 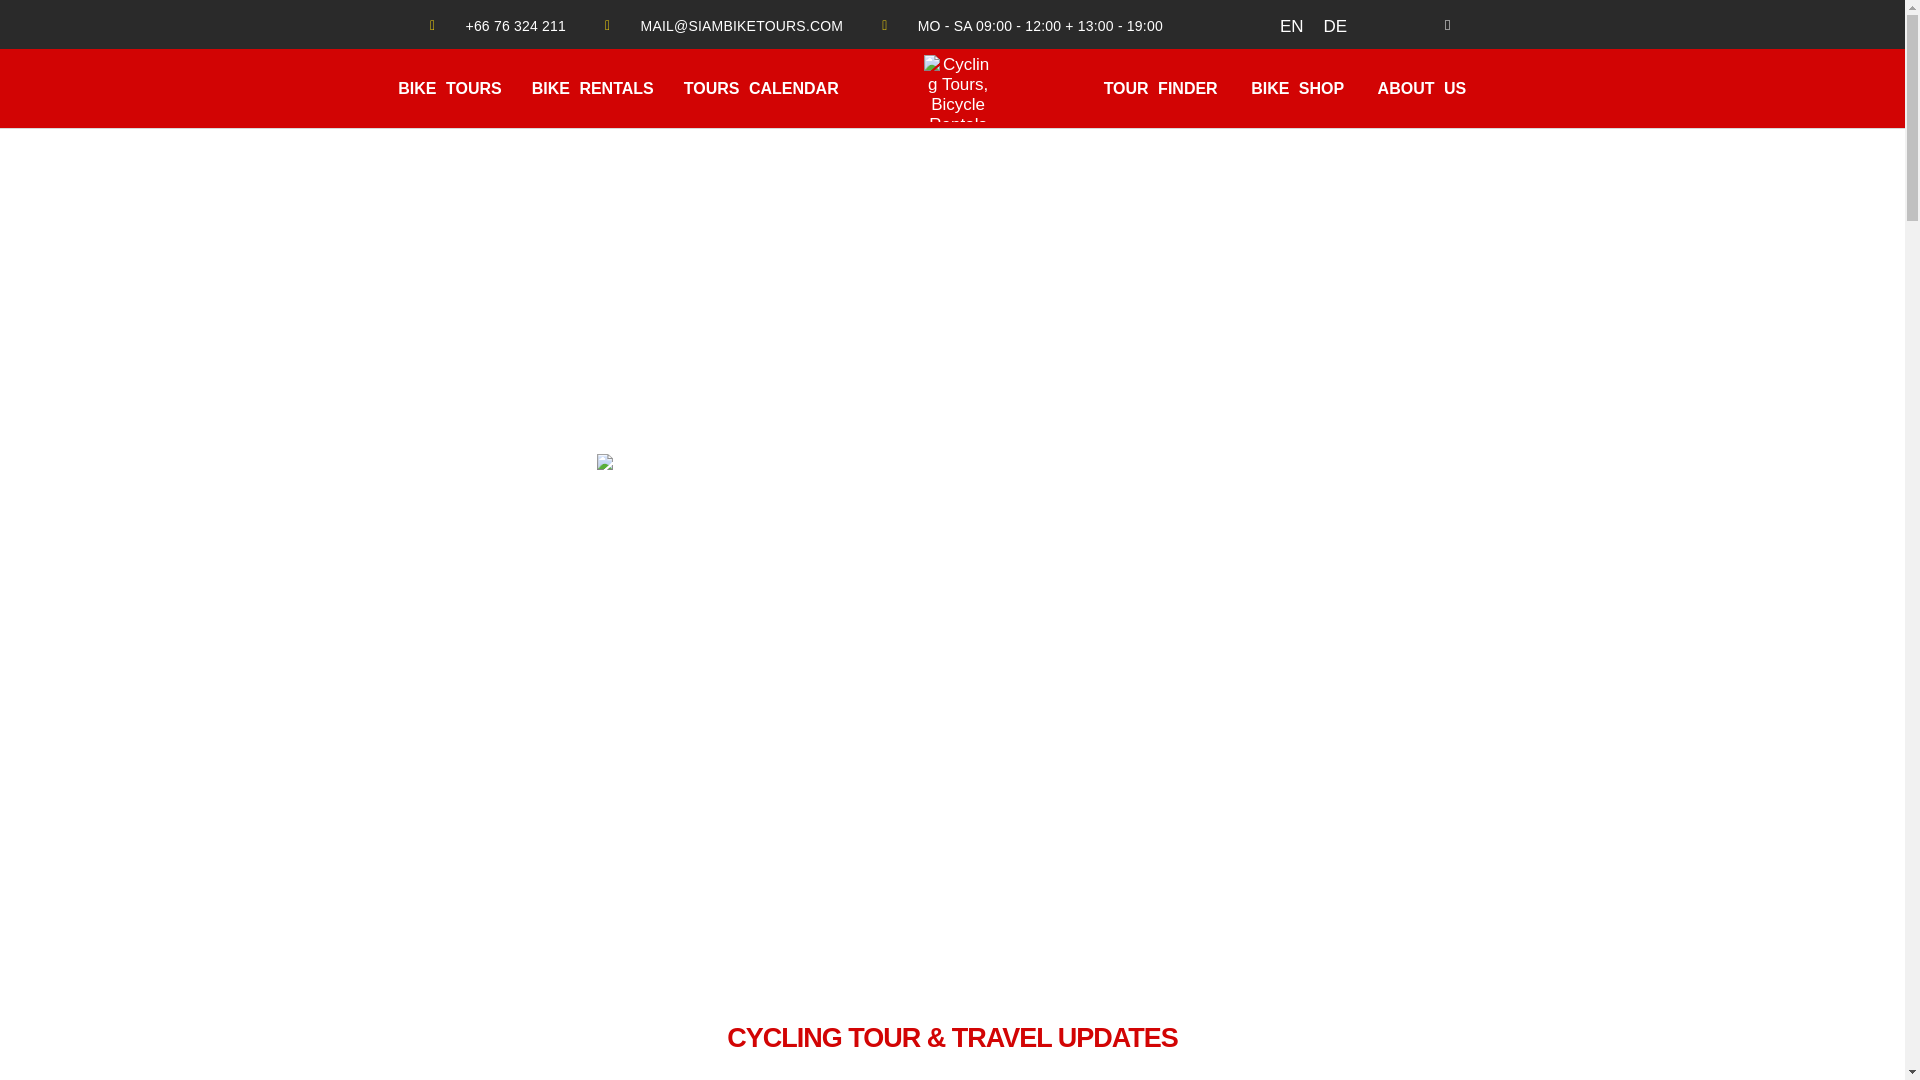 What do you see at coordinates (1160, 88) in the screenshot?
I see `TOUR FINDER` at bounding box center [1160, 88].